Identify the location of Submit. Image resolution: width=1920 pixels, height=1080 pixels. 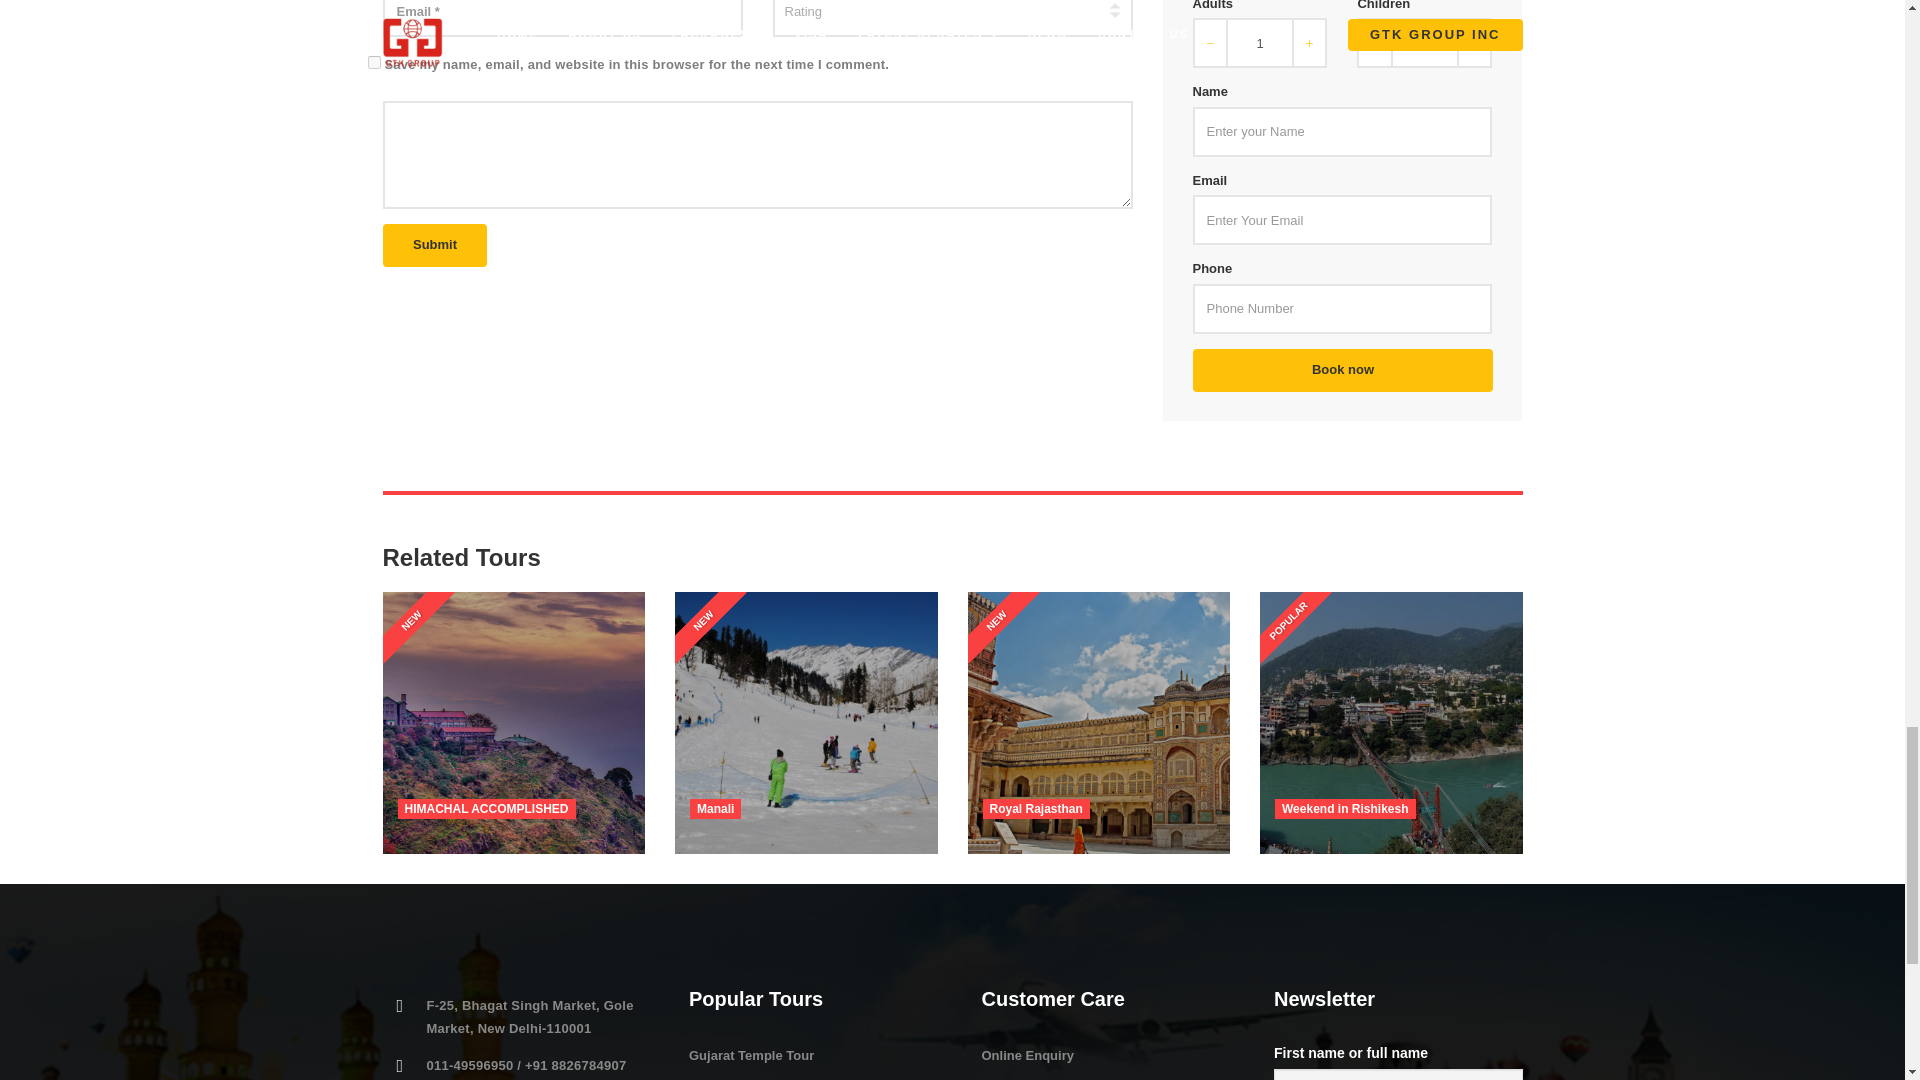
(434, 244).